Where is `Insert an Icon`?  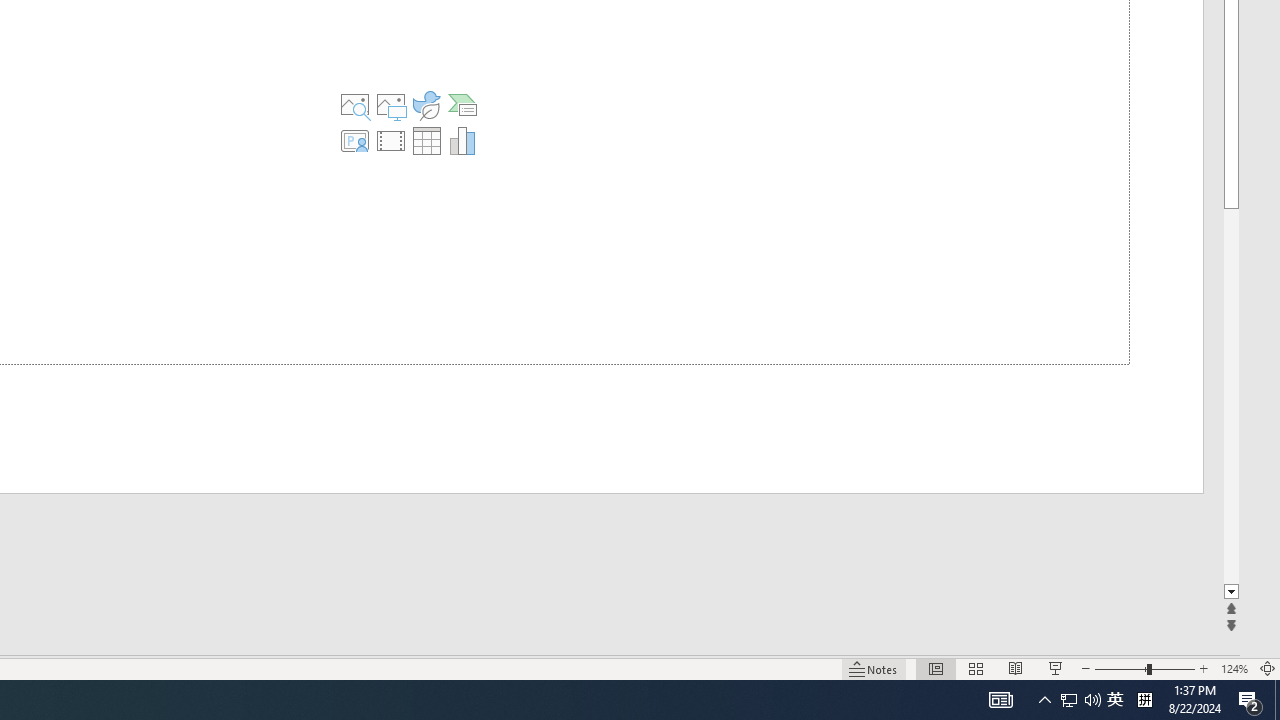
Insert an Icon is located at coordinates (426, 104).